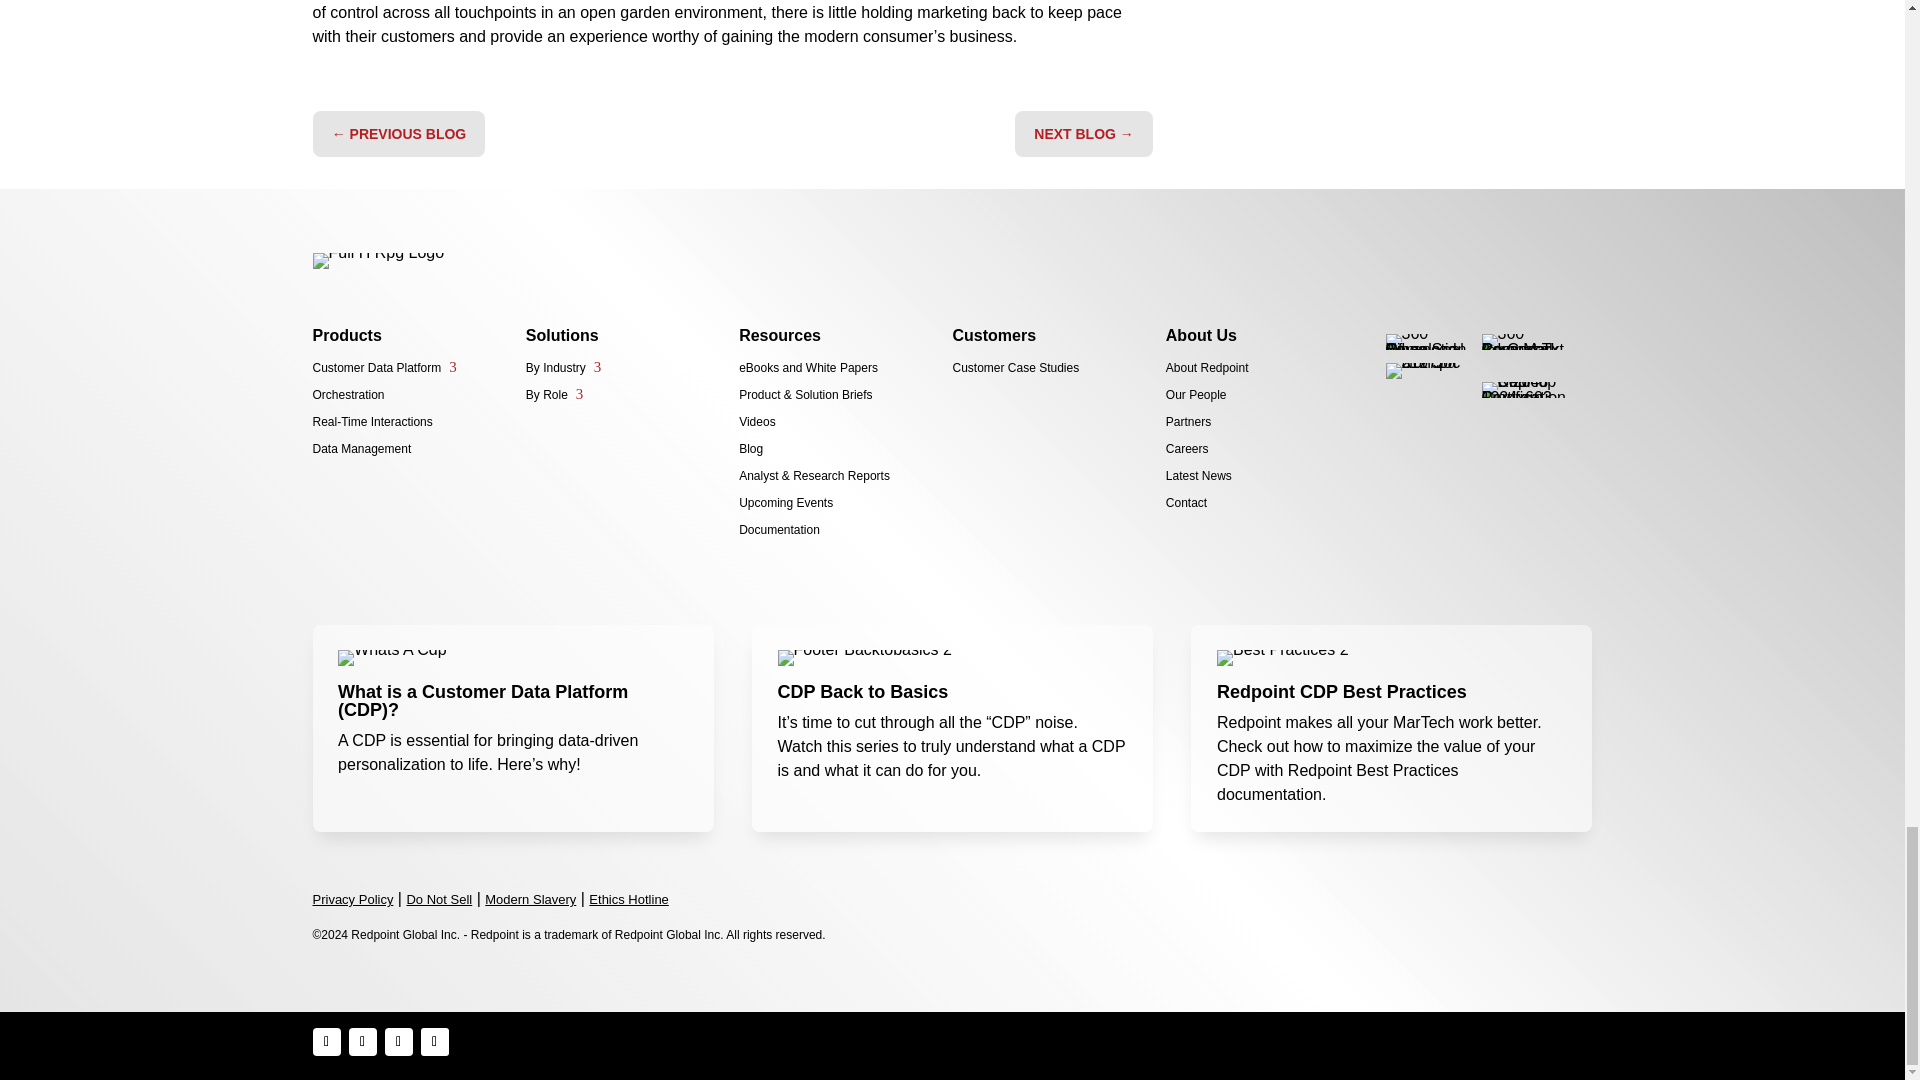 Image resolution: width=1920 pixels, height=1080 pixels. What do you see at coordinates (362, 1042) in the screenshot?
I see `Follow on X` at bounding box center [362, 1042].